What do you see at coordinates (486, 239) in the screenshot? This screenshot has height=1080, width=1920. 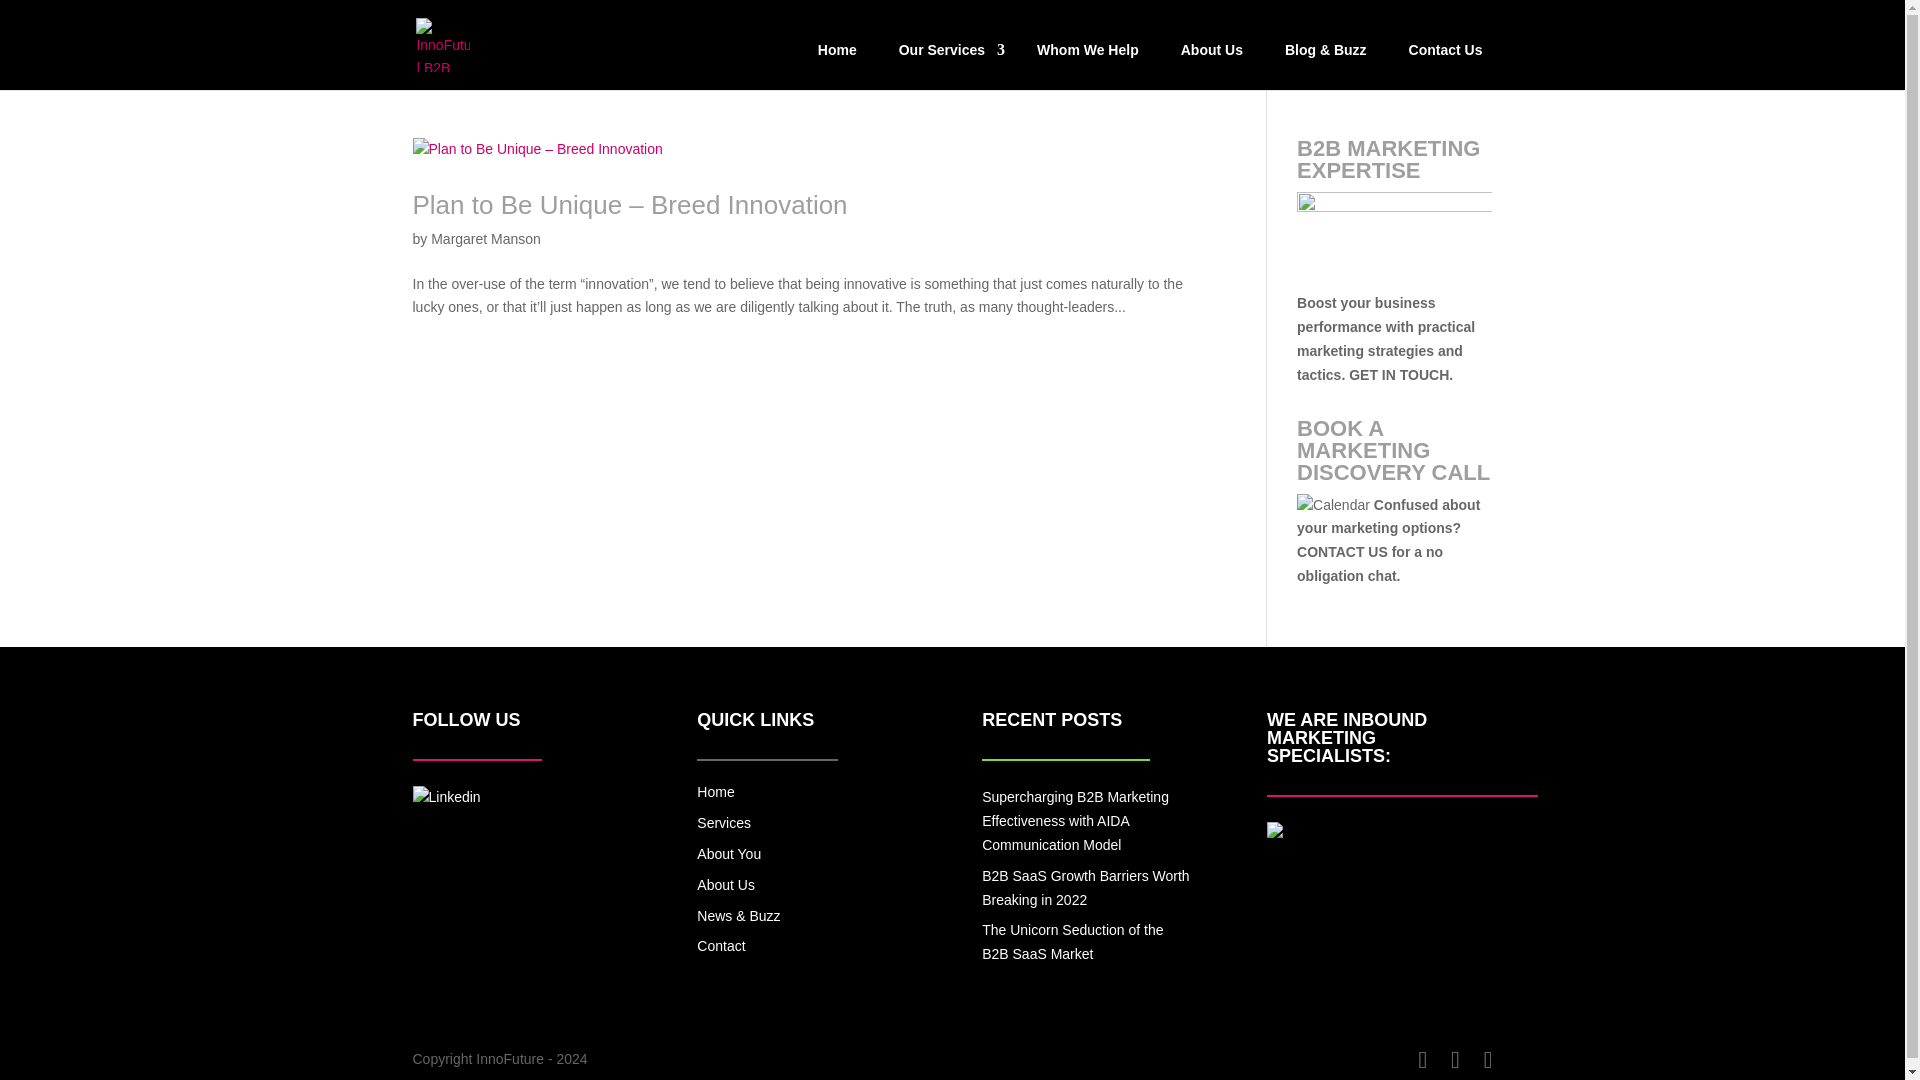 I see `Margaret Manson` at bounding box center [486, 239].